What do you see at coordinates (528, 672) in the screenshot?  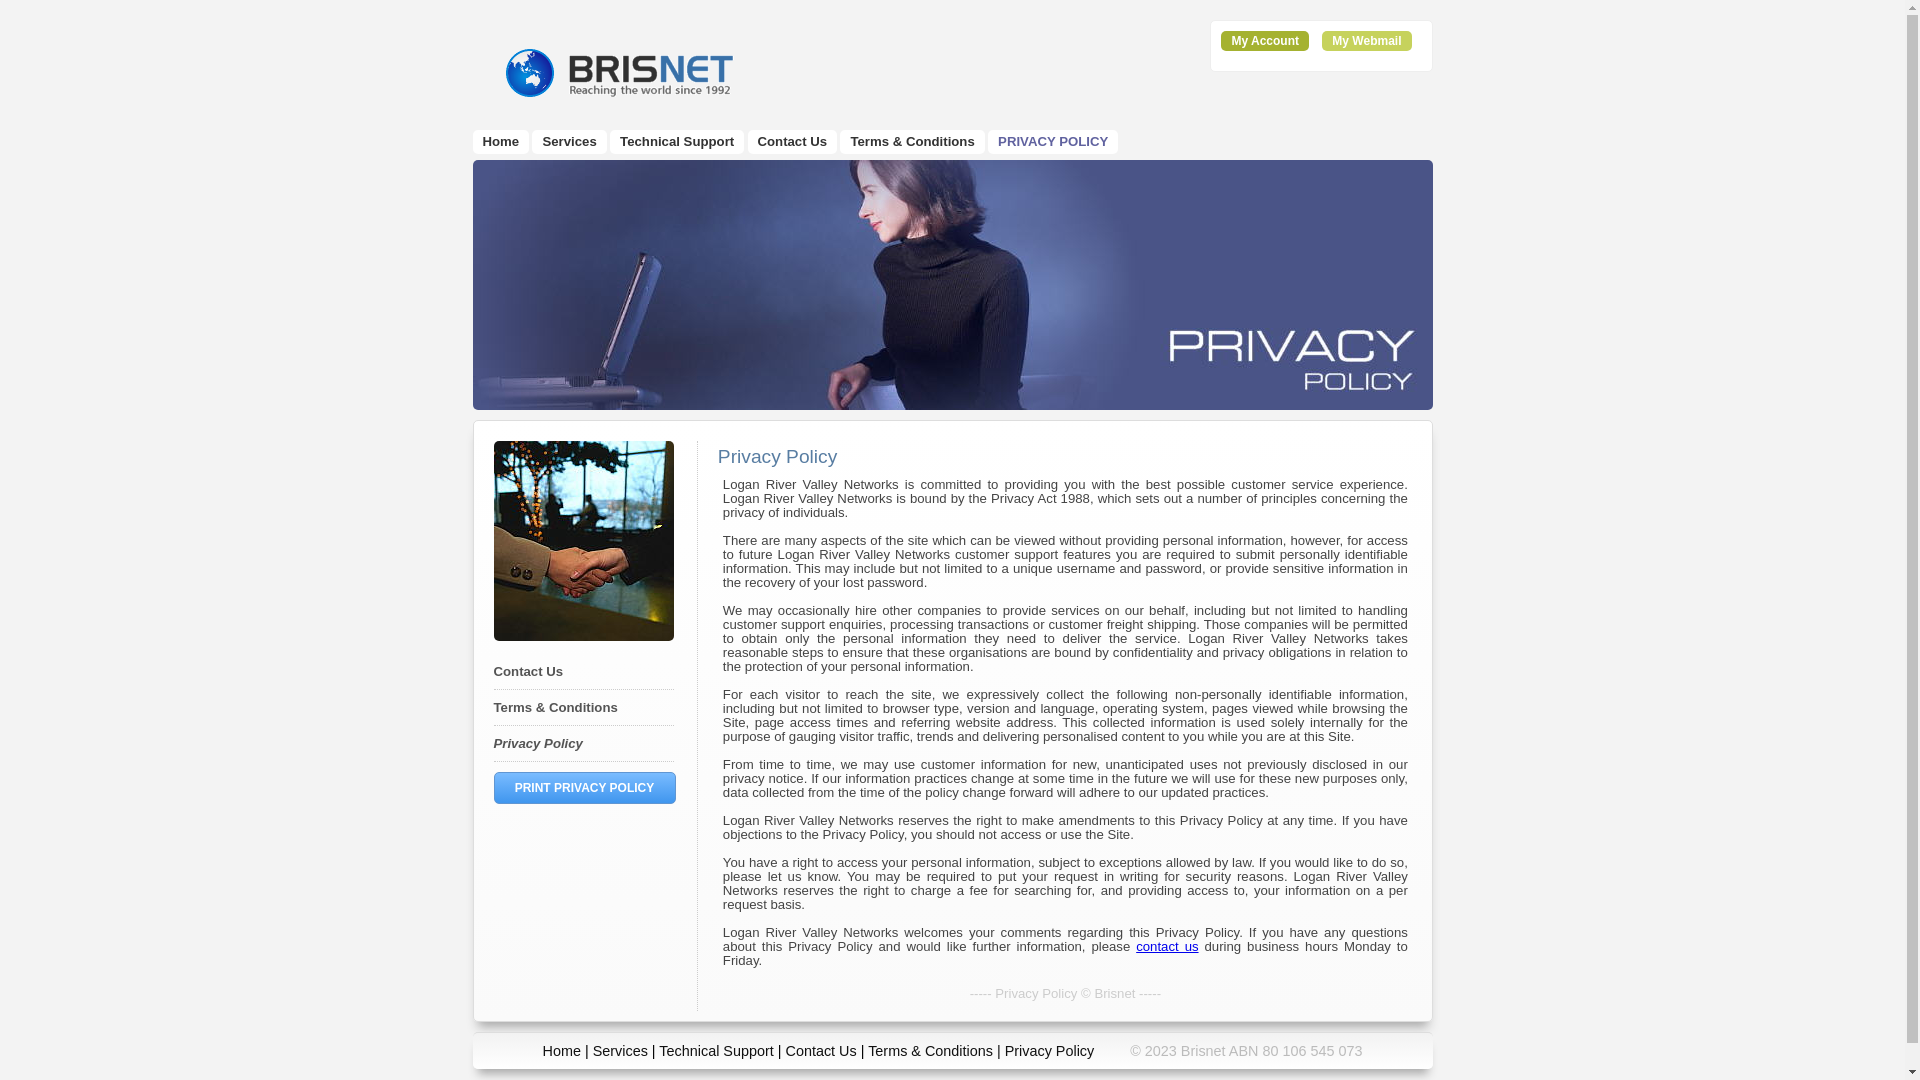 I see `Contact Us` at bounding box center [528, 672].